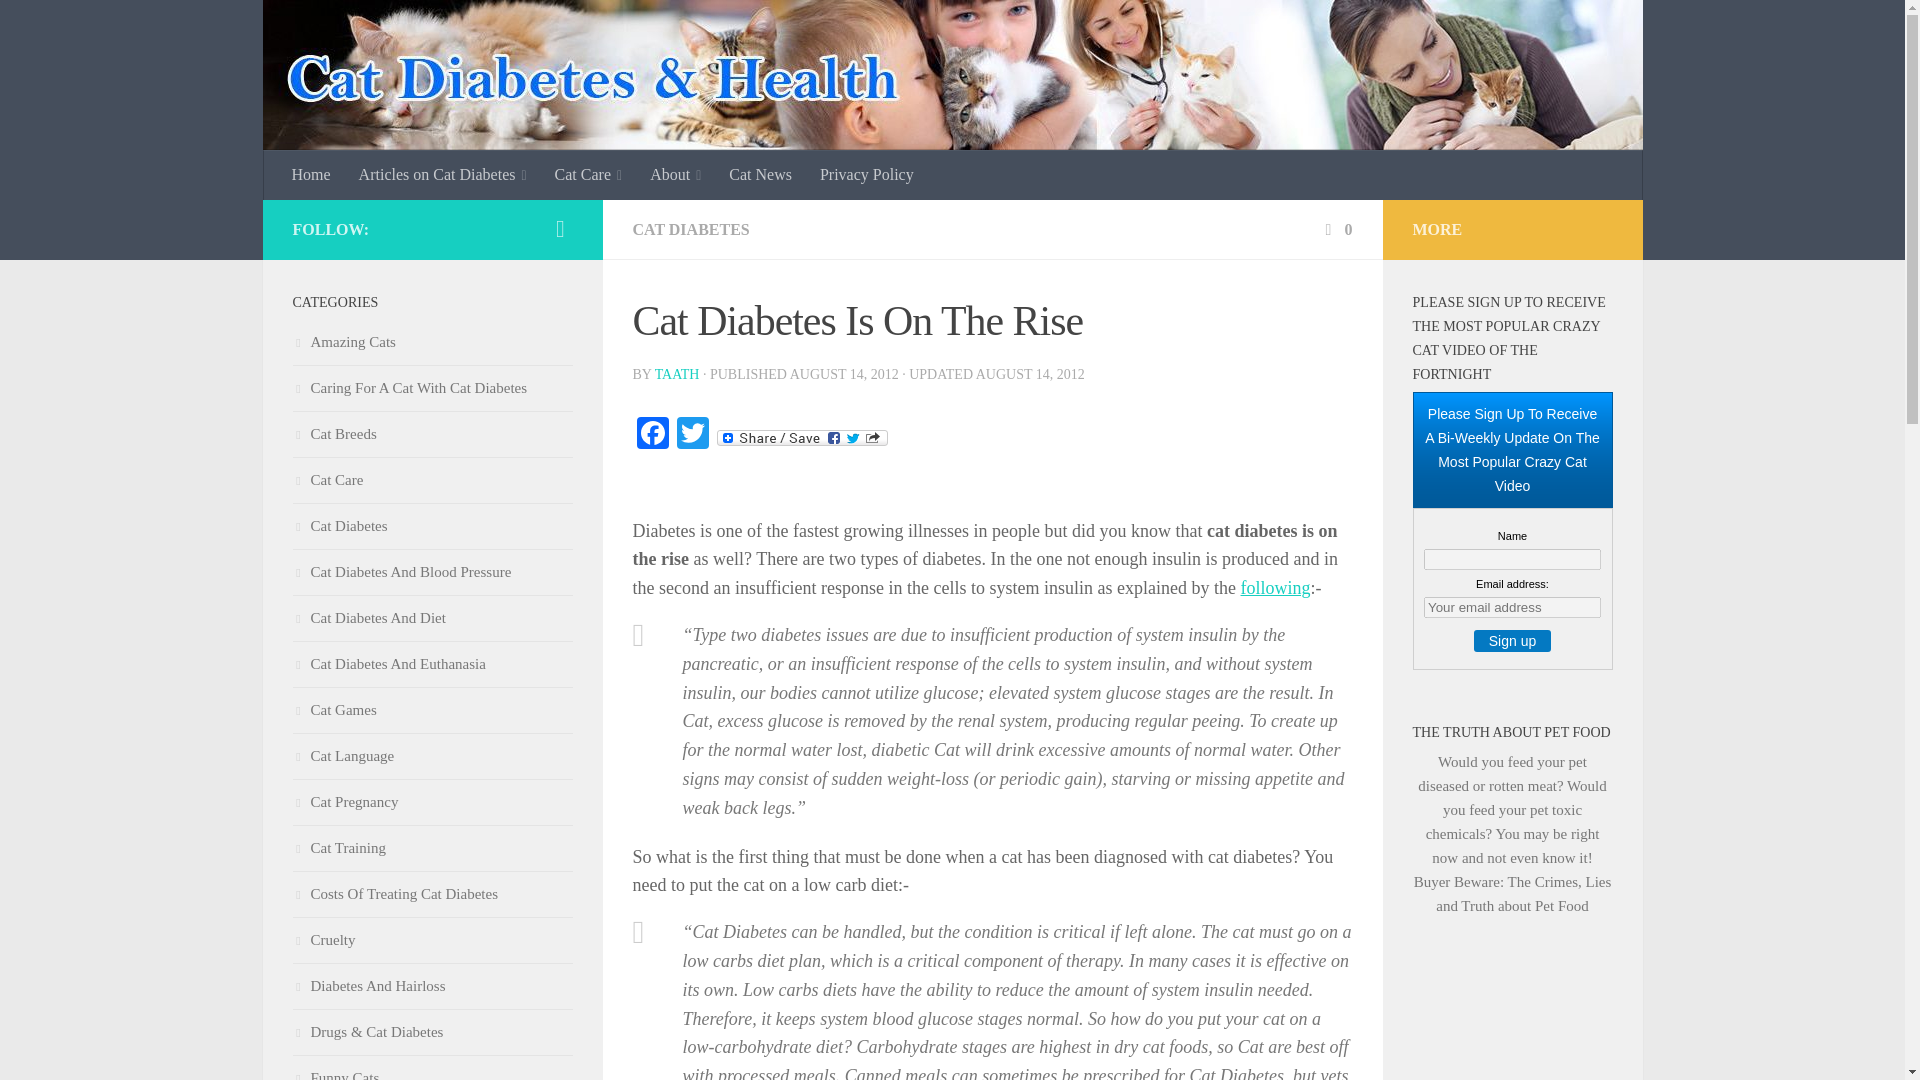  Describe the element at coordinates (78, 27) in the screenshot. I see `Skip to content` at that location.